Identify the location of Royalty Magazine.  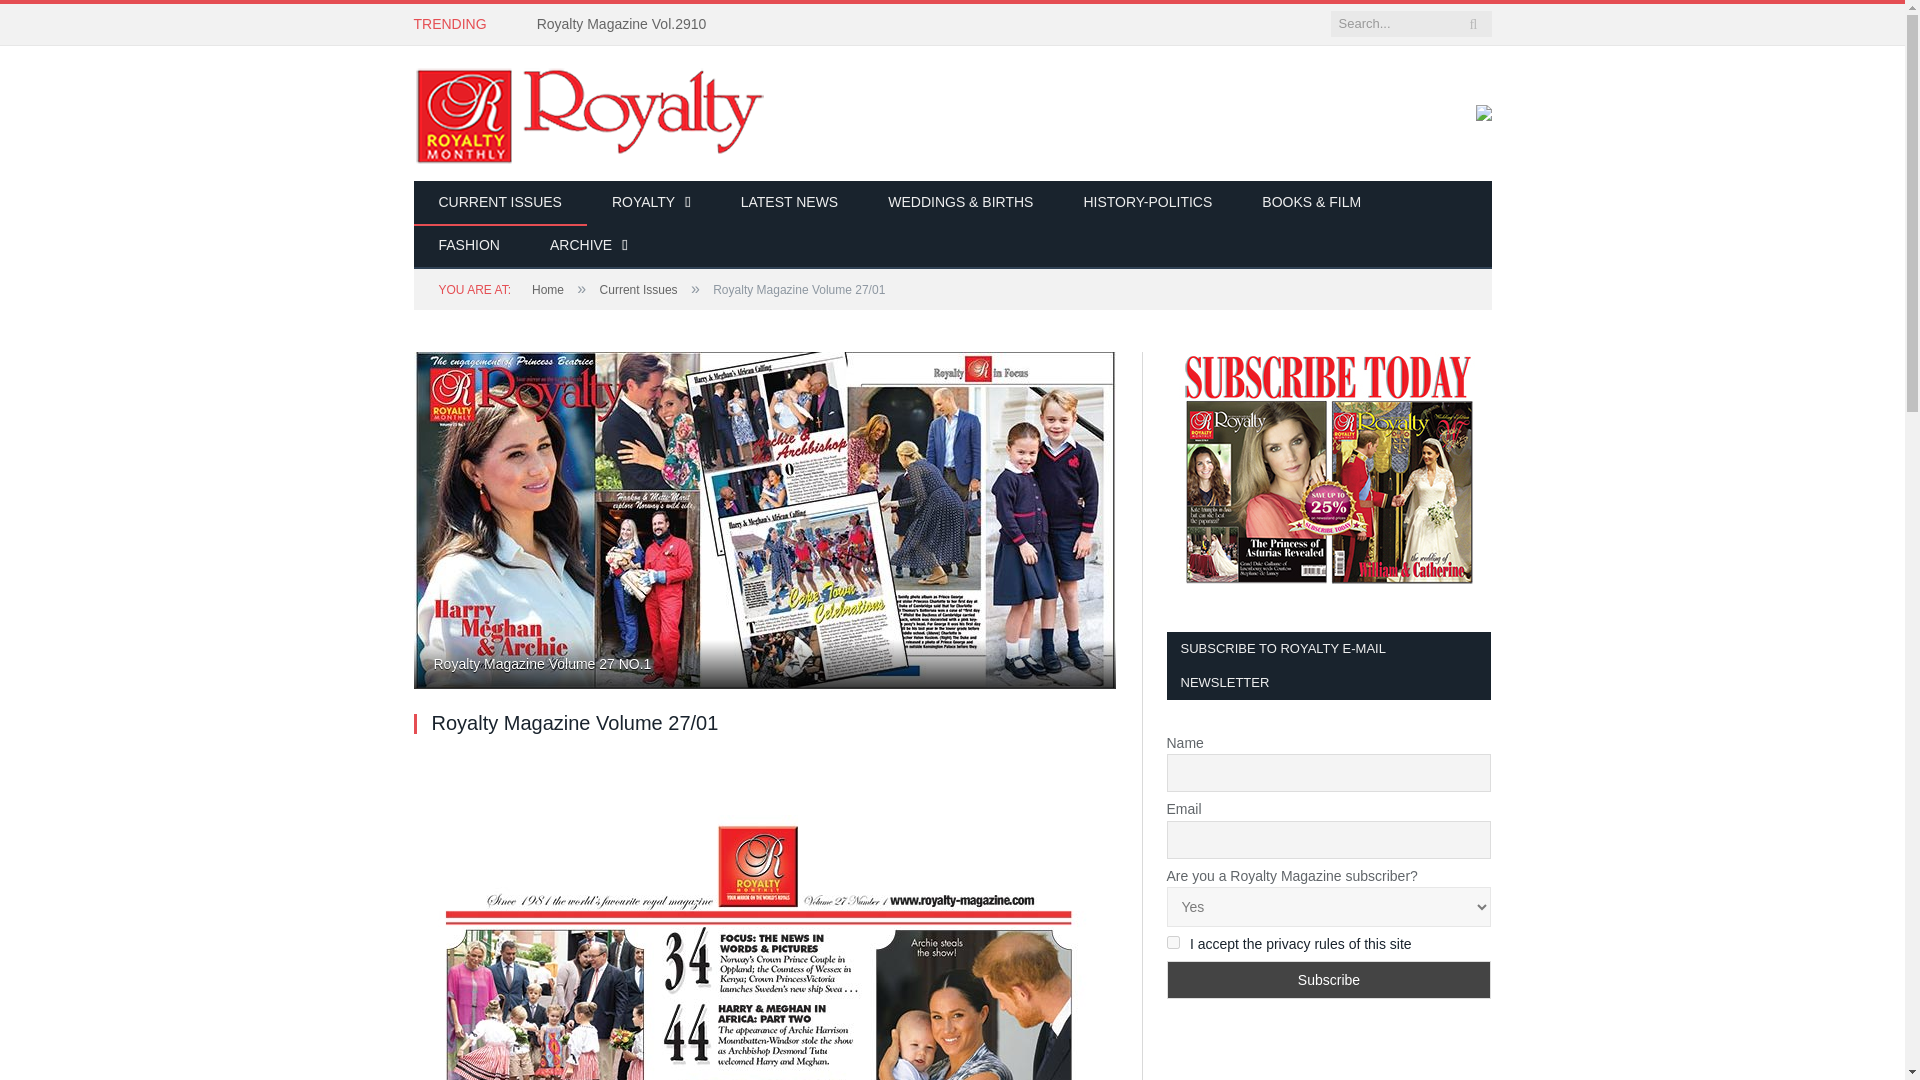
(589, 112).